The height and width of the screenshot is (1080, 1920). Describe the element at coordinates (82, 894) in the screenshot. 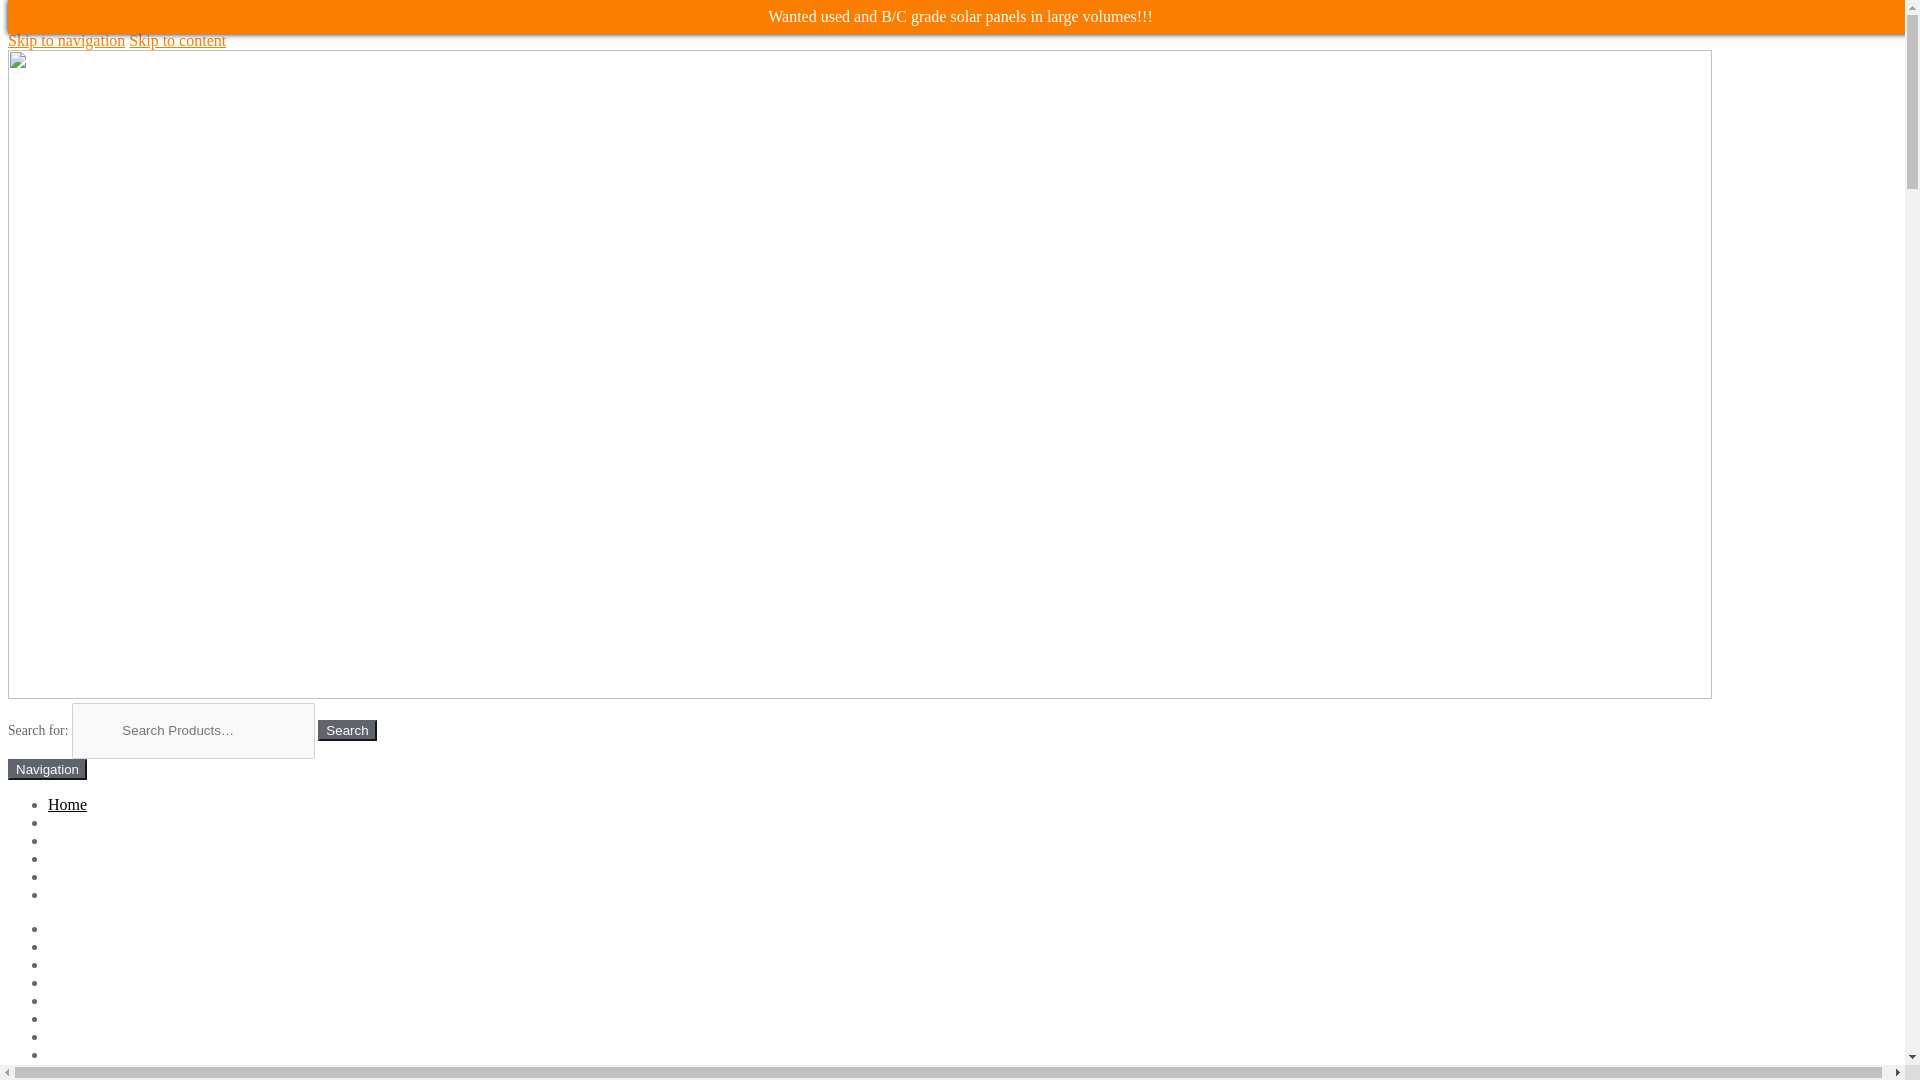

I see `Contact us` at that location.